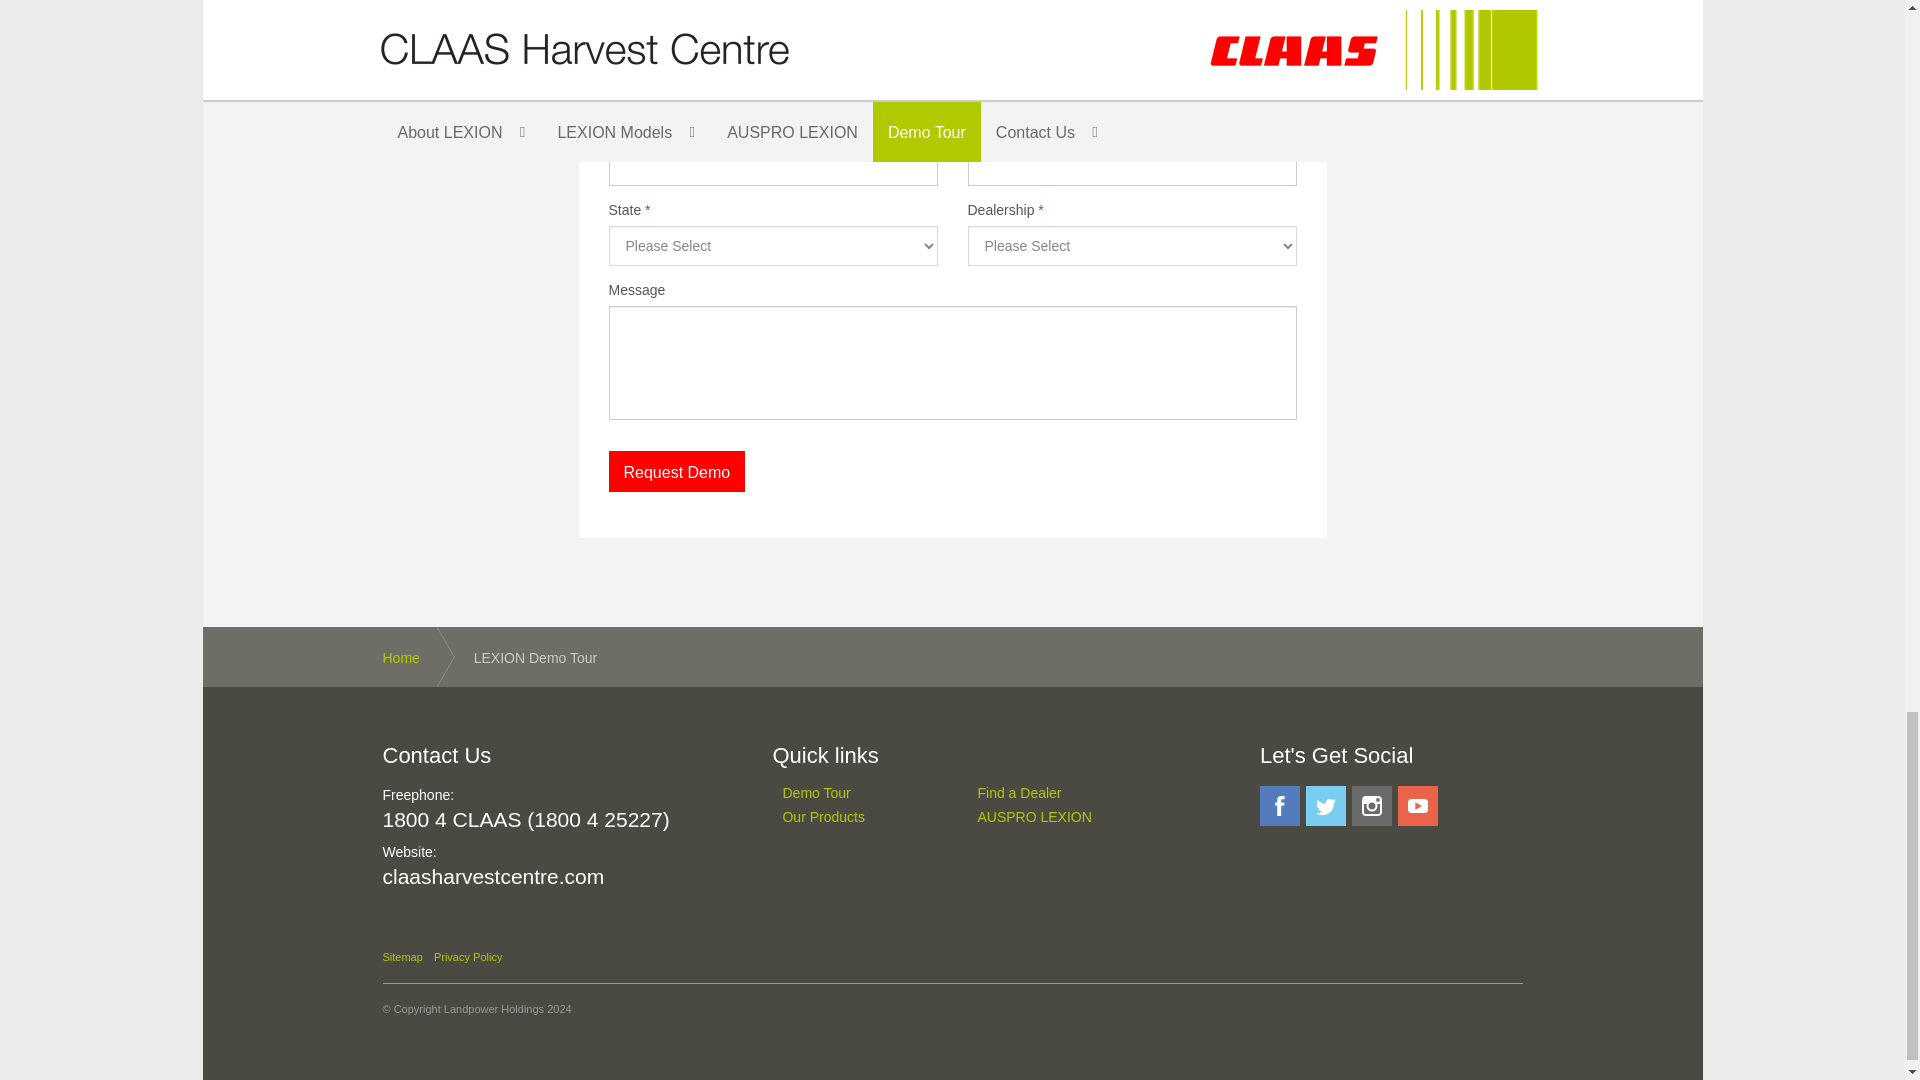  I want to click on Our Products, so click(854, 817).